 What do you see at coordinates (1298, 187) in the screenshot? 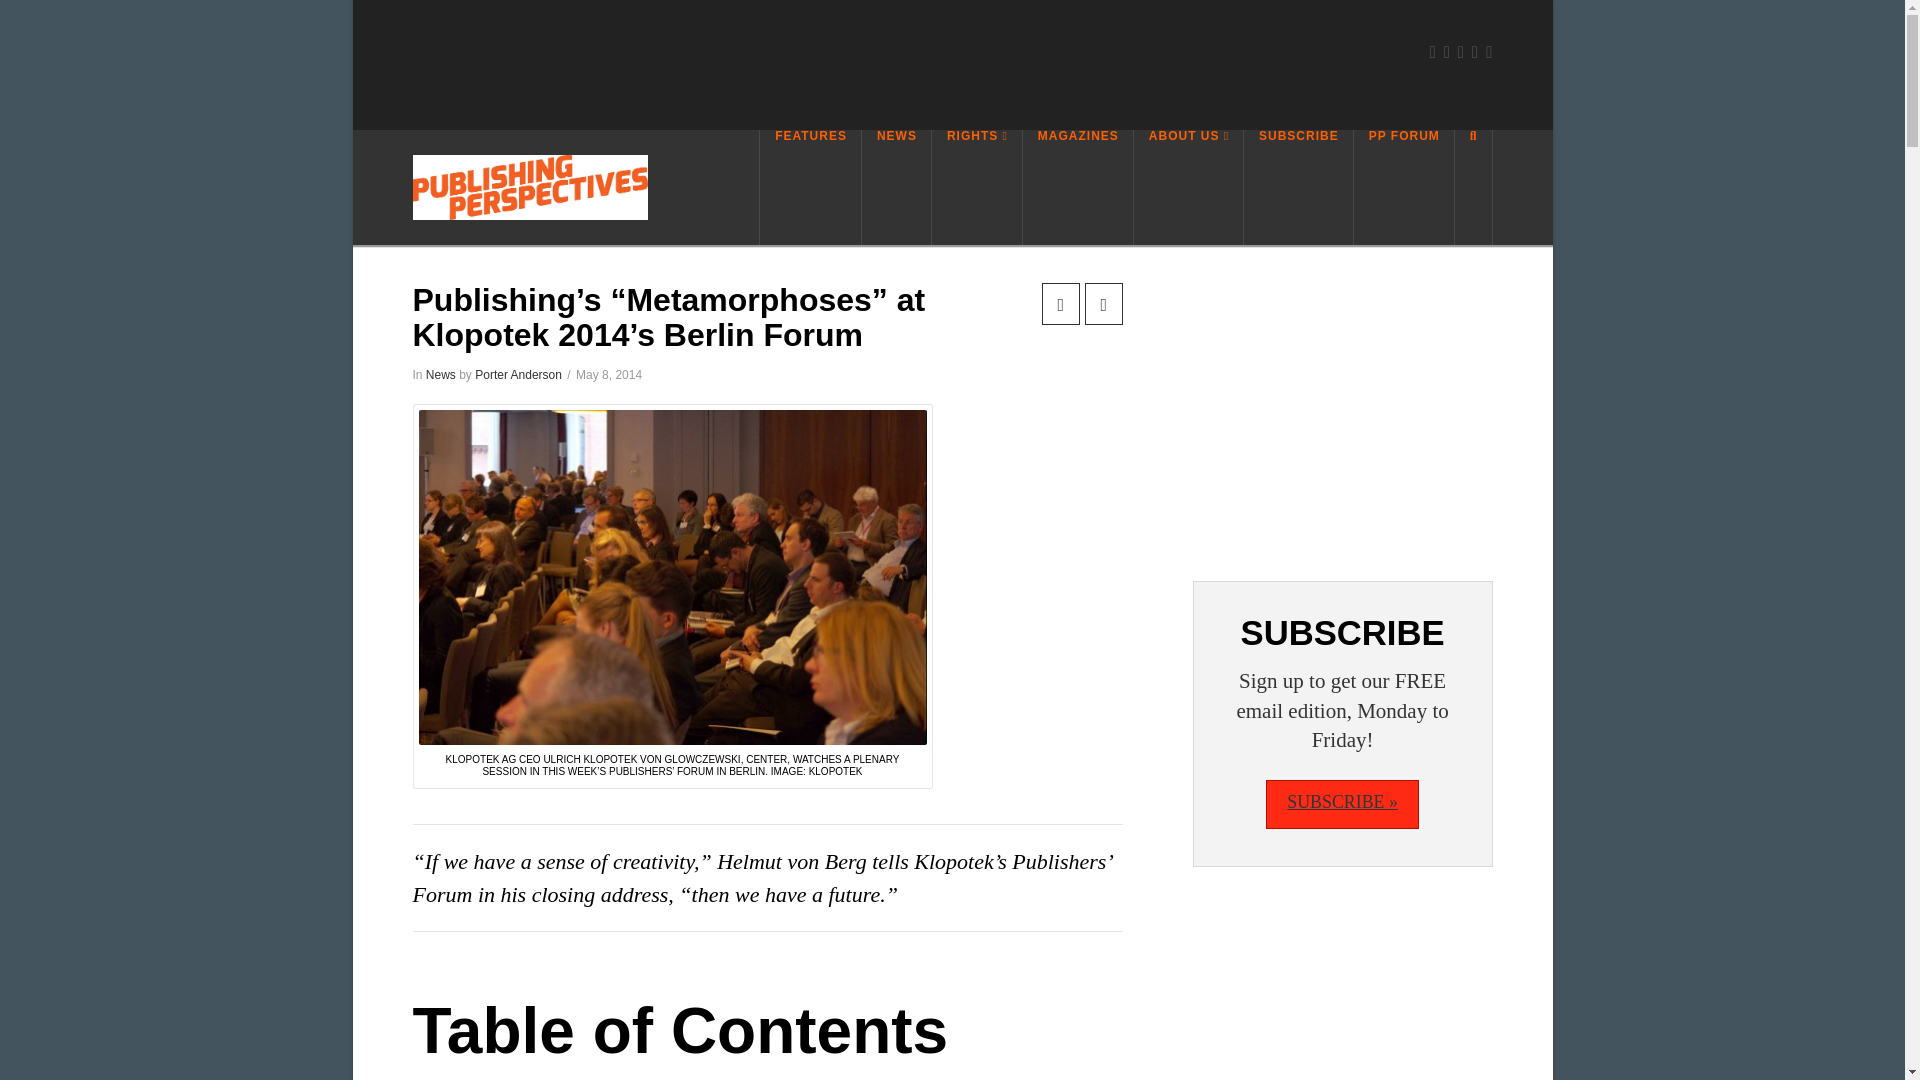
I see `SUBSCRIBE` at bounding box center [1298, 187].